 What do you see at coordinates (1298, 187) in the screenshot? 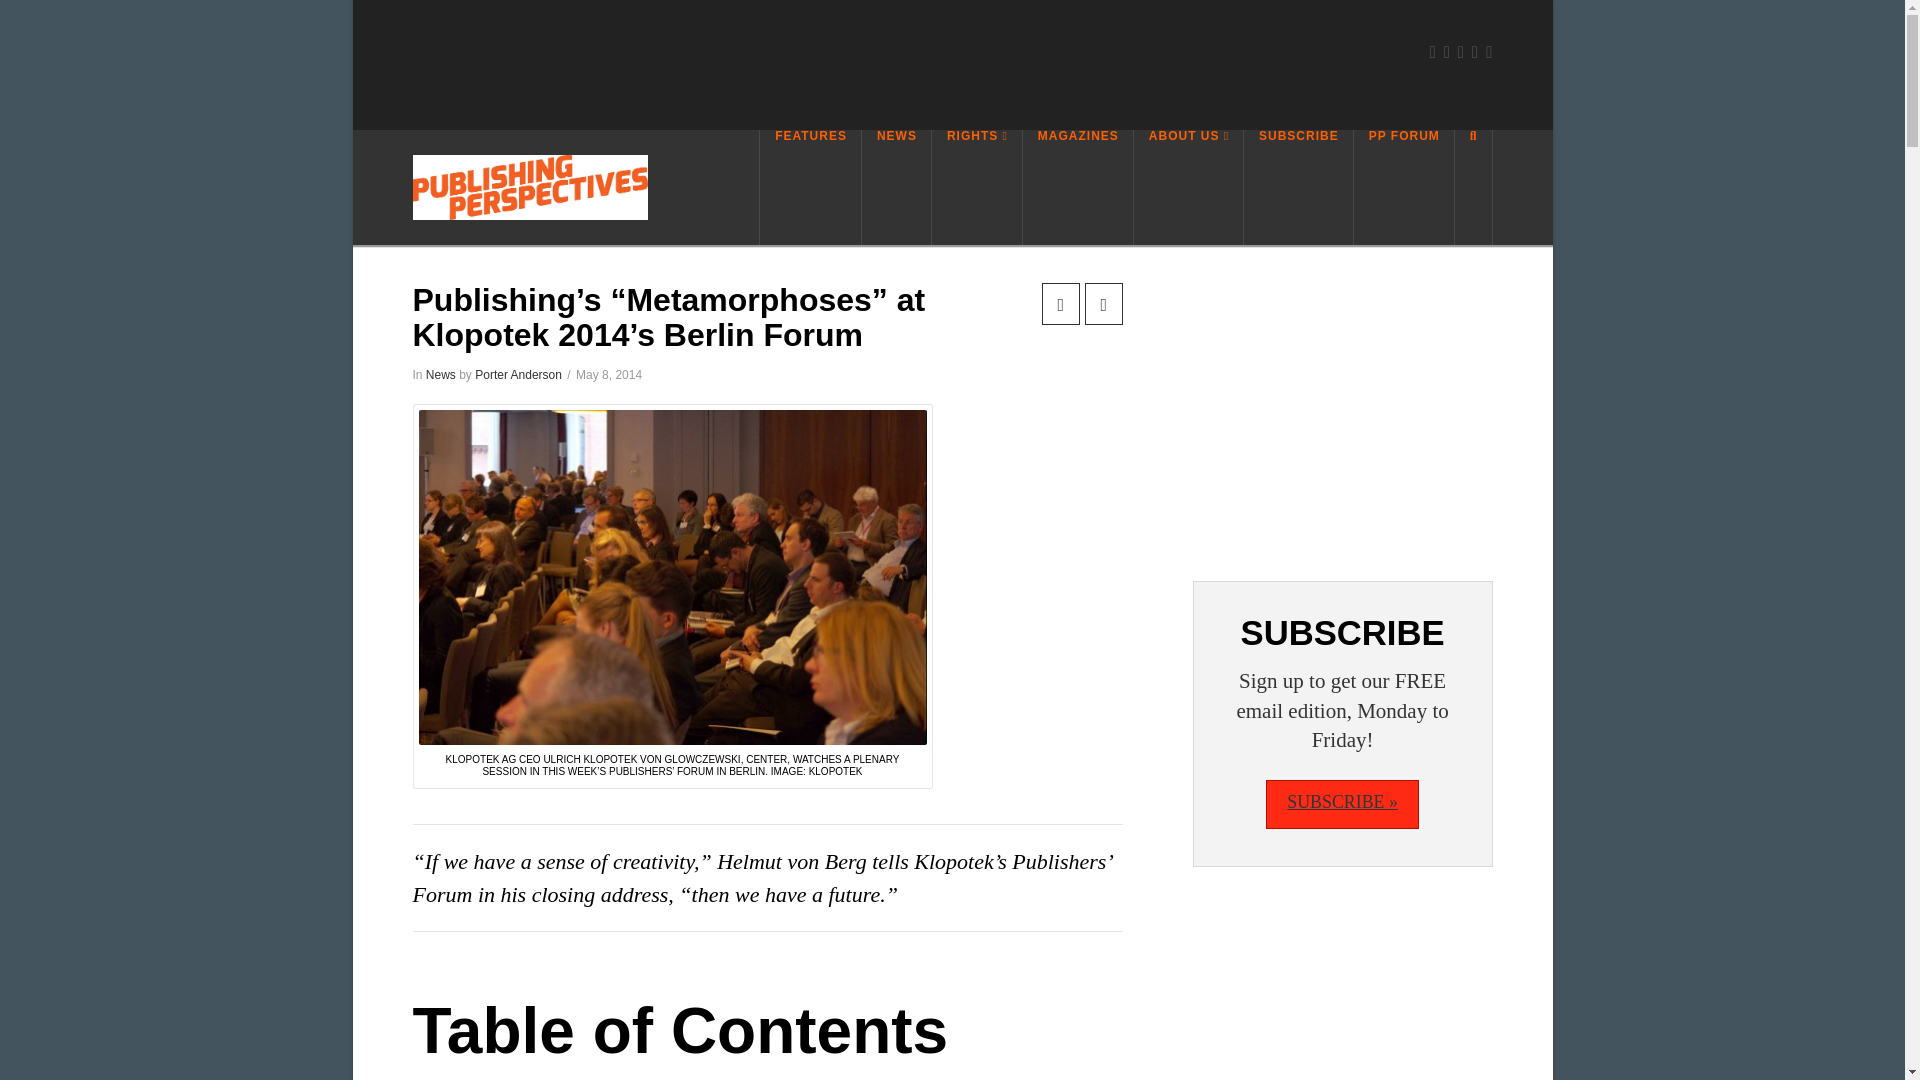
I see `SUBSCRIBE` at bounding box center [1298, 187].